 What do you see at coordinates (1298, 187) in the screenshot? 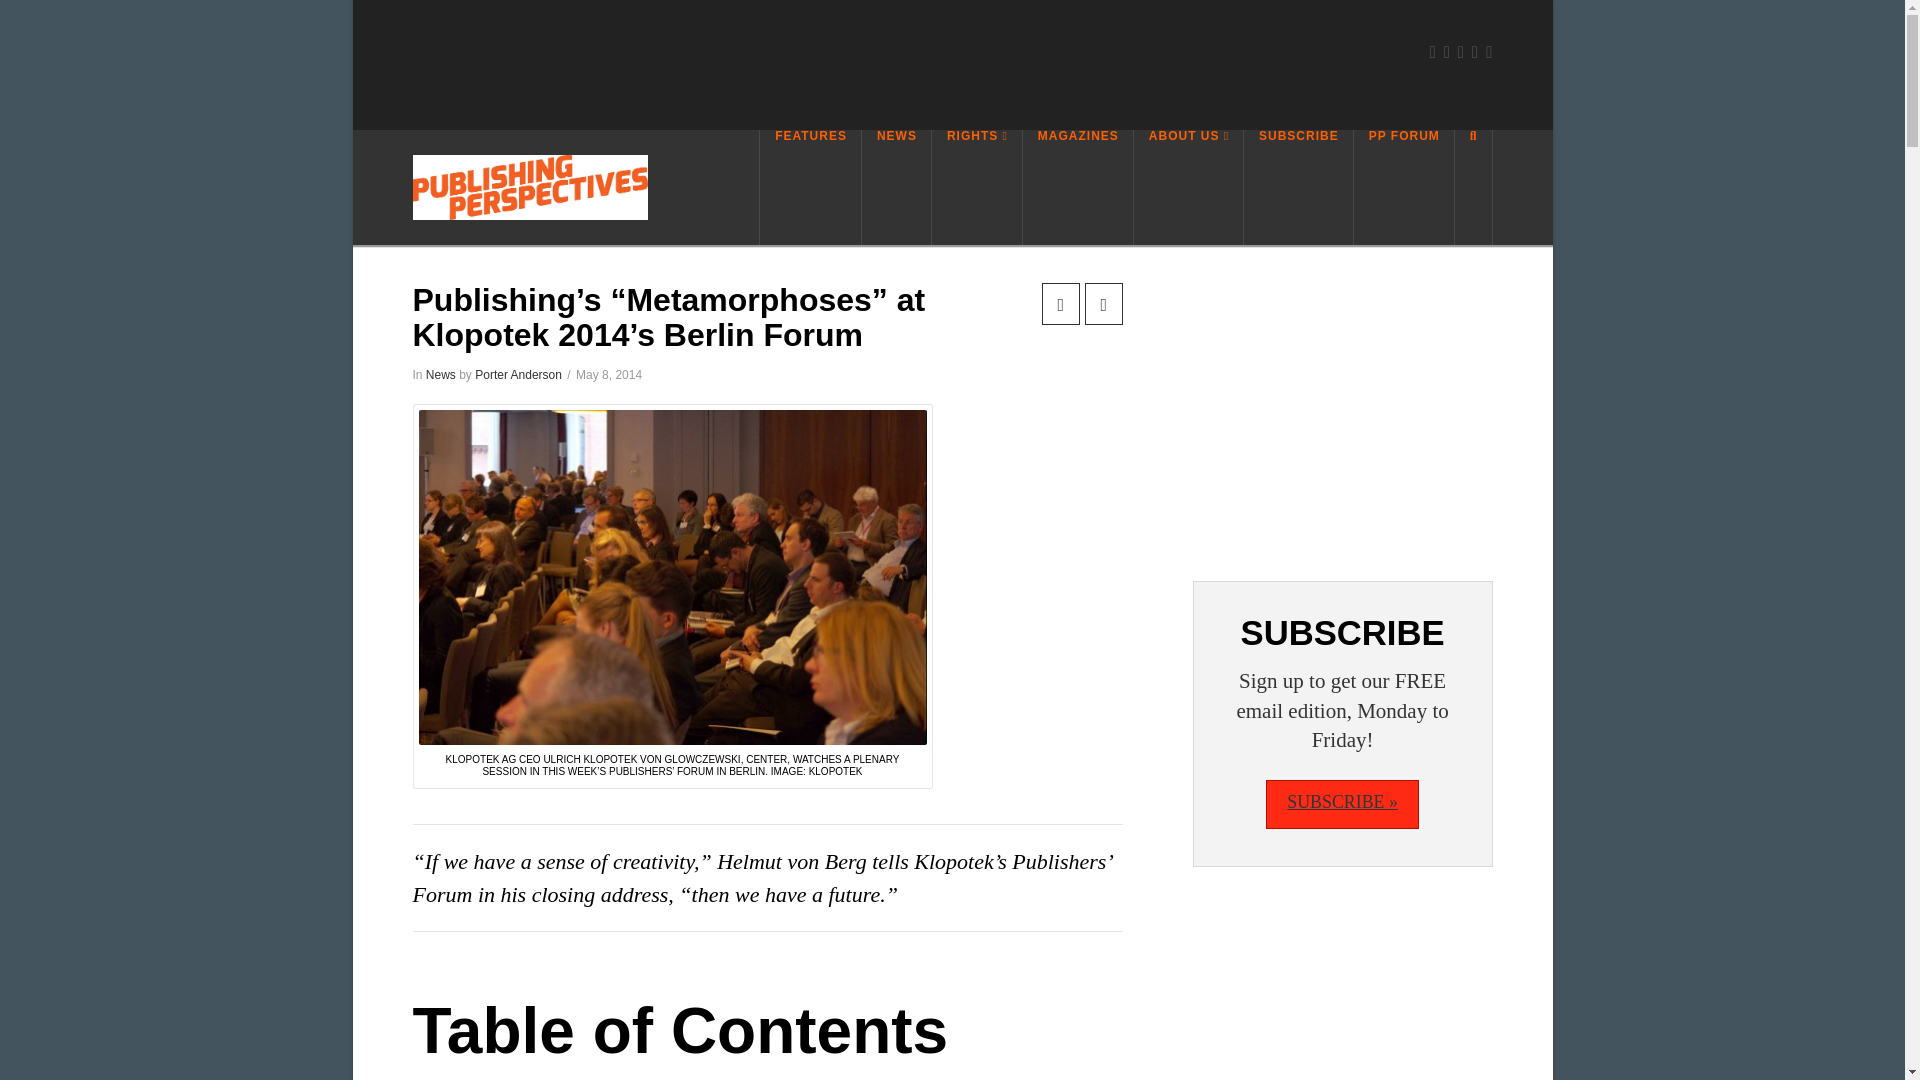
I see `SUBSCRIBE` at bounding box center [1298, 187].